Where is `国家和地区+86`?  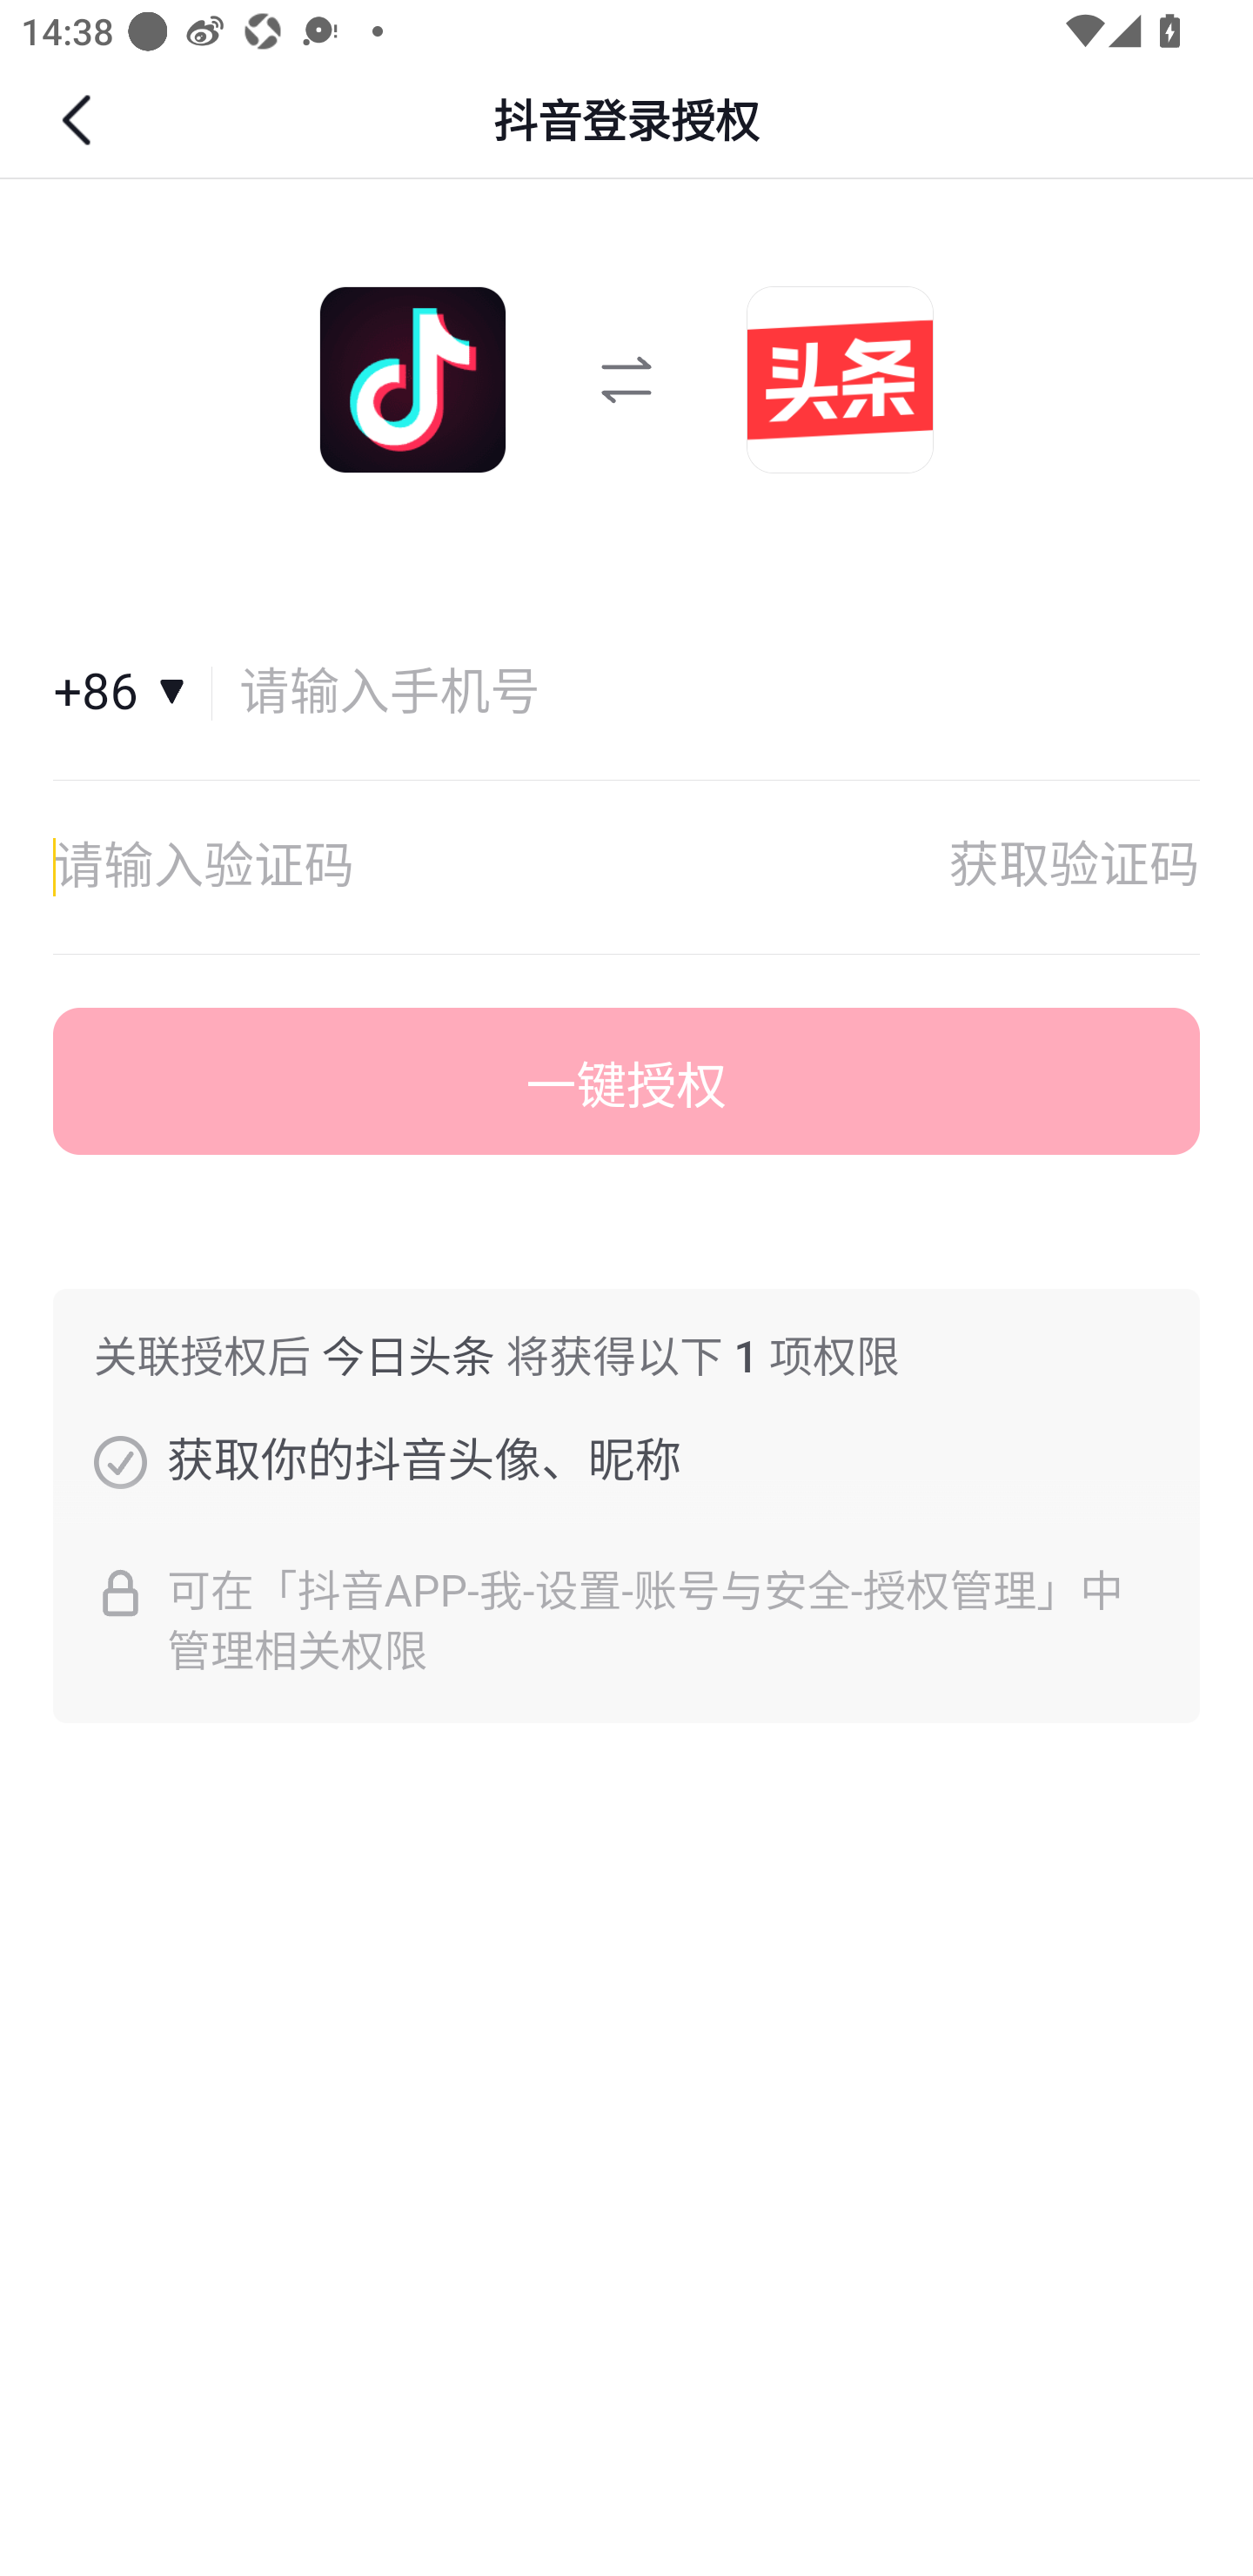
国家和地区+86 is located at coordinates (133, 693).